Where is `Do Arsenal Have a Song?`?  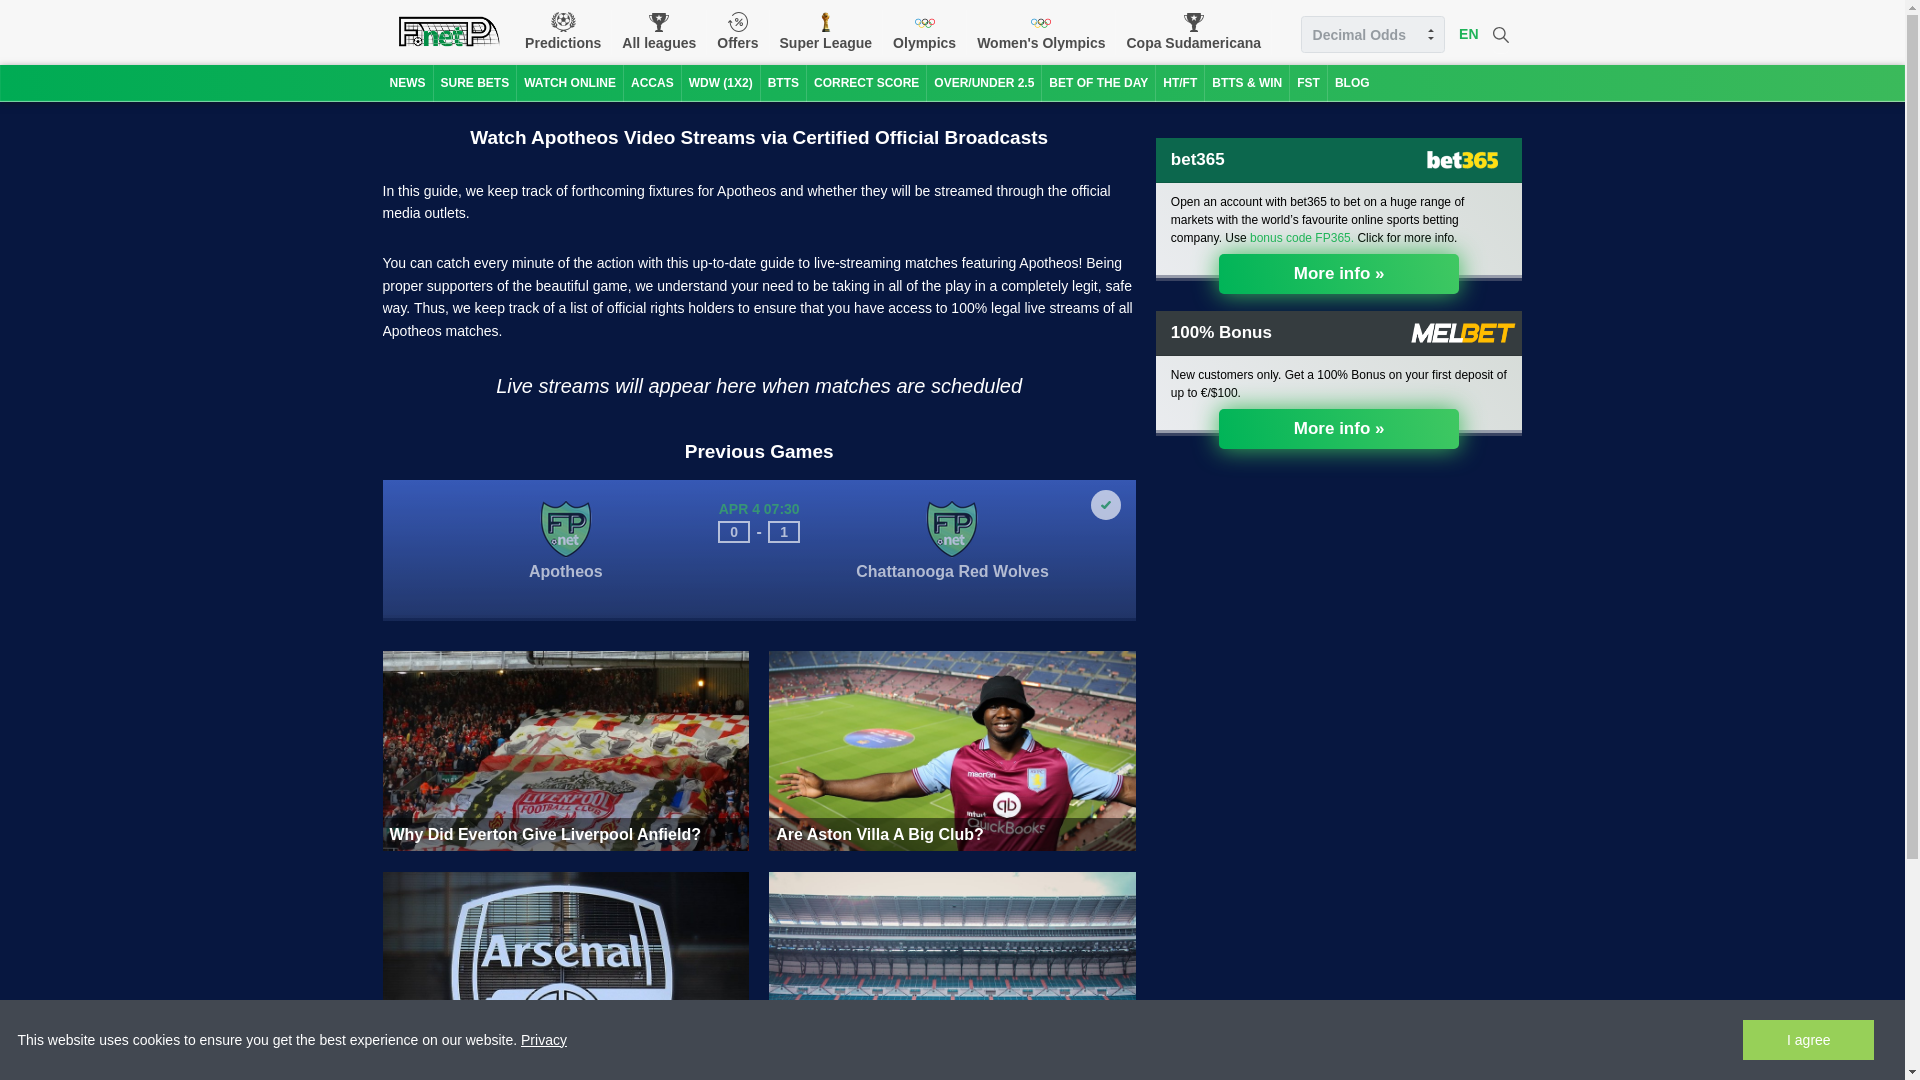 Do Arsenal Have a Song? is located at coordinates (565, 972).